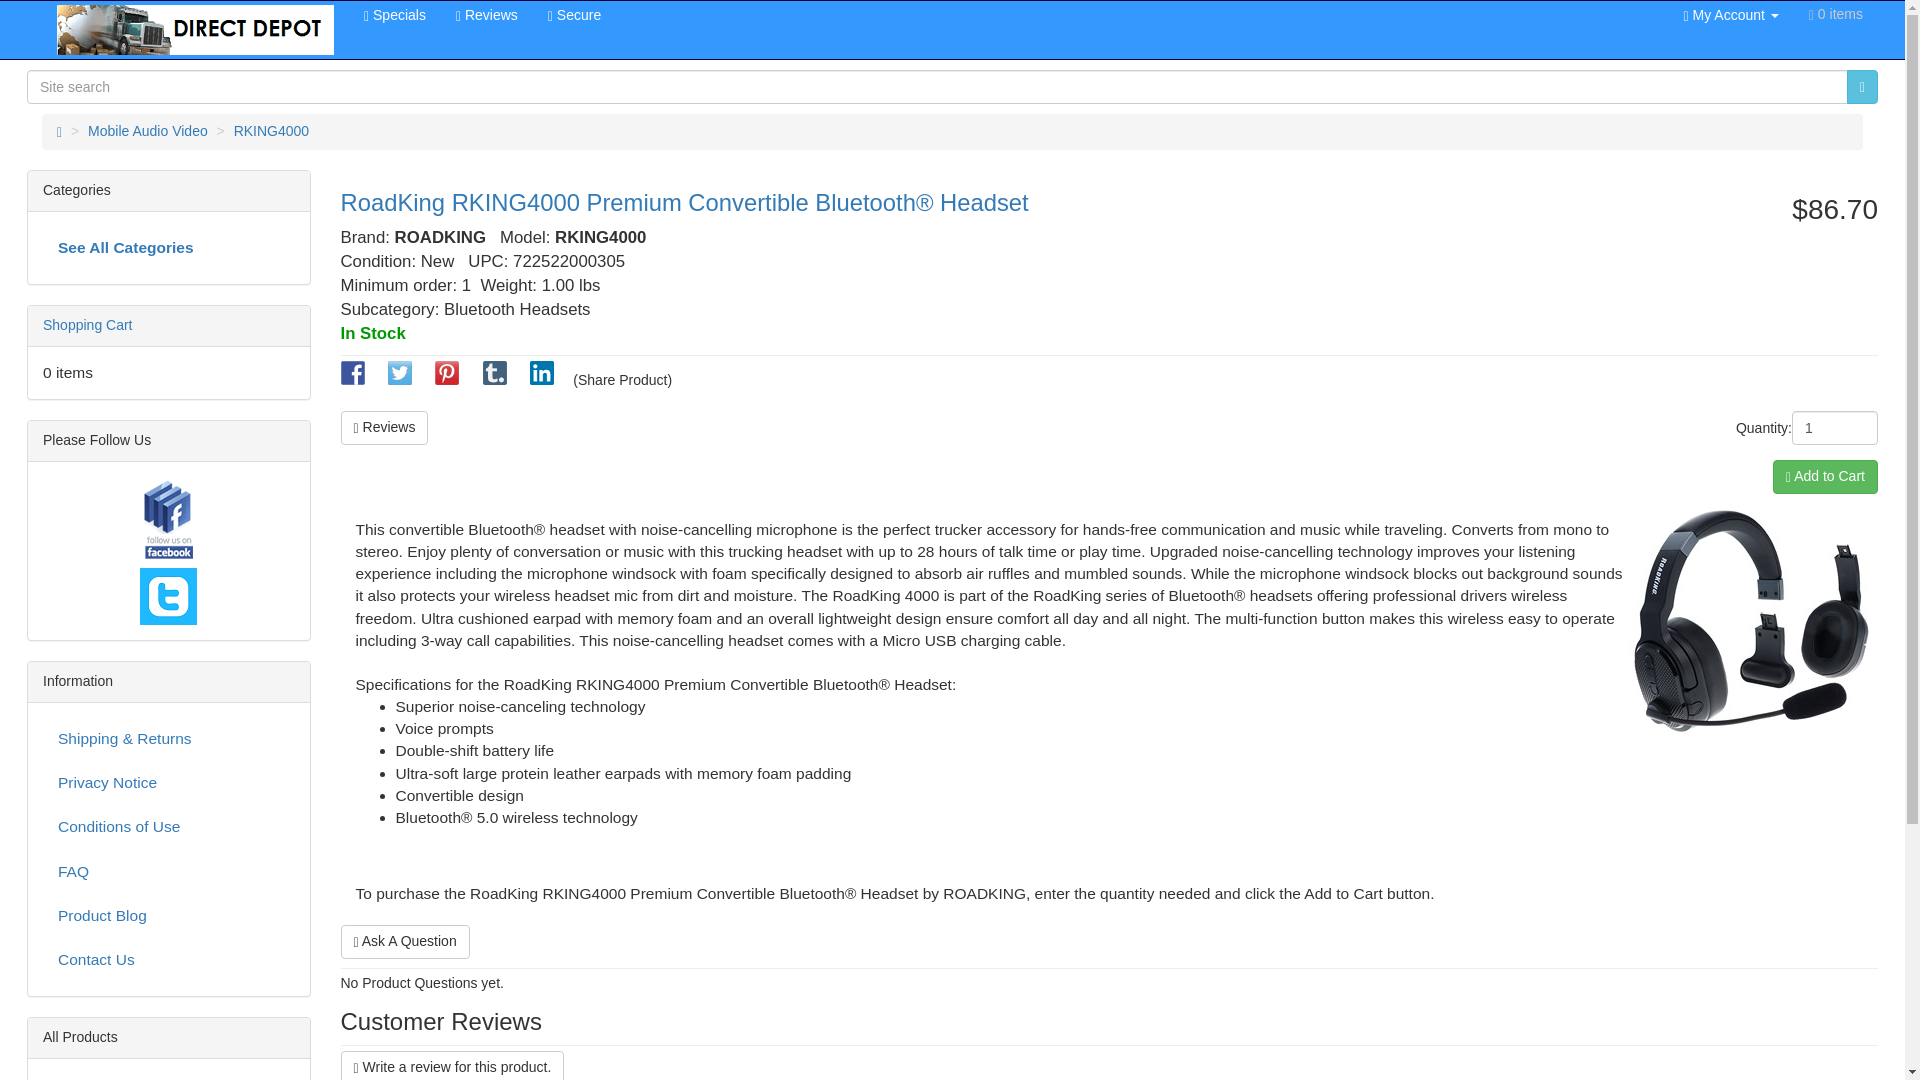 The width and height of the screenshot is (1920, 1080). I want to click on See All Categories, so click(168, 247).